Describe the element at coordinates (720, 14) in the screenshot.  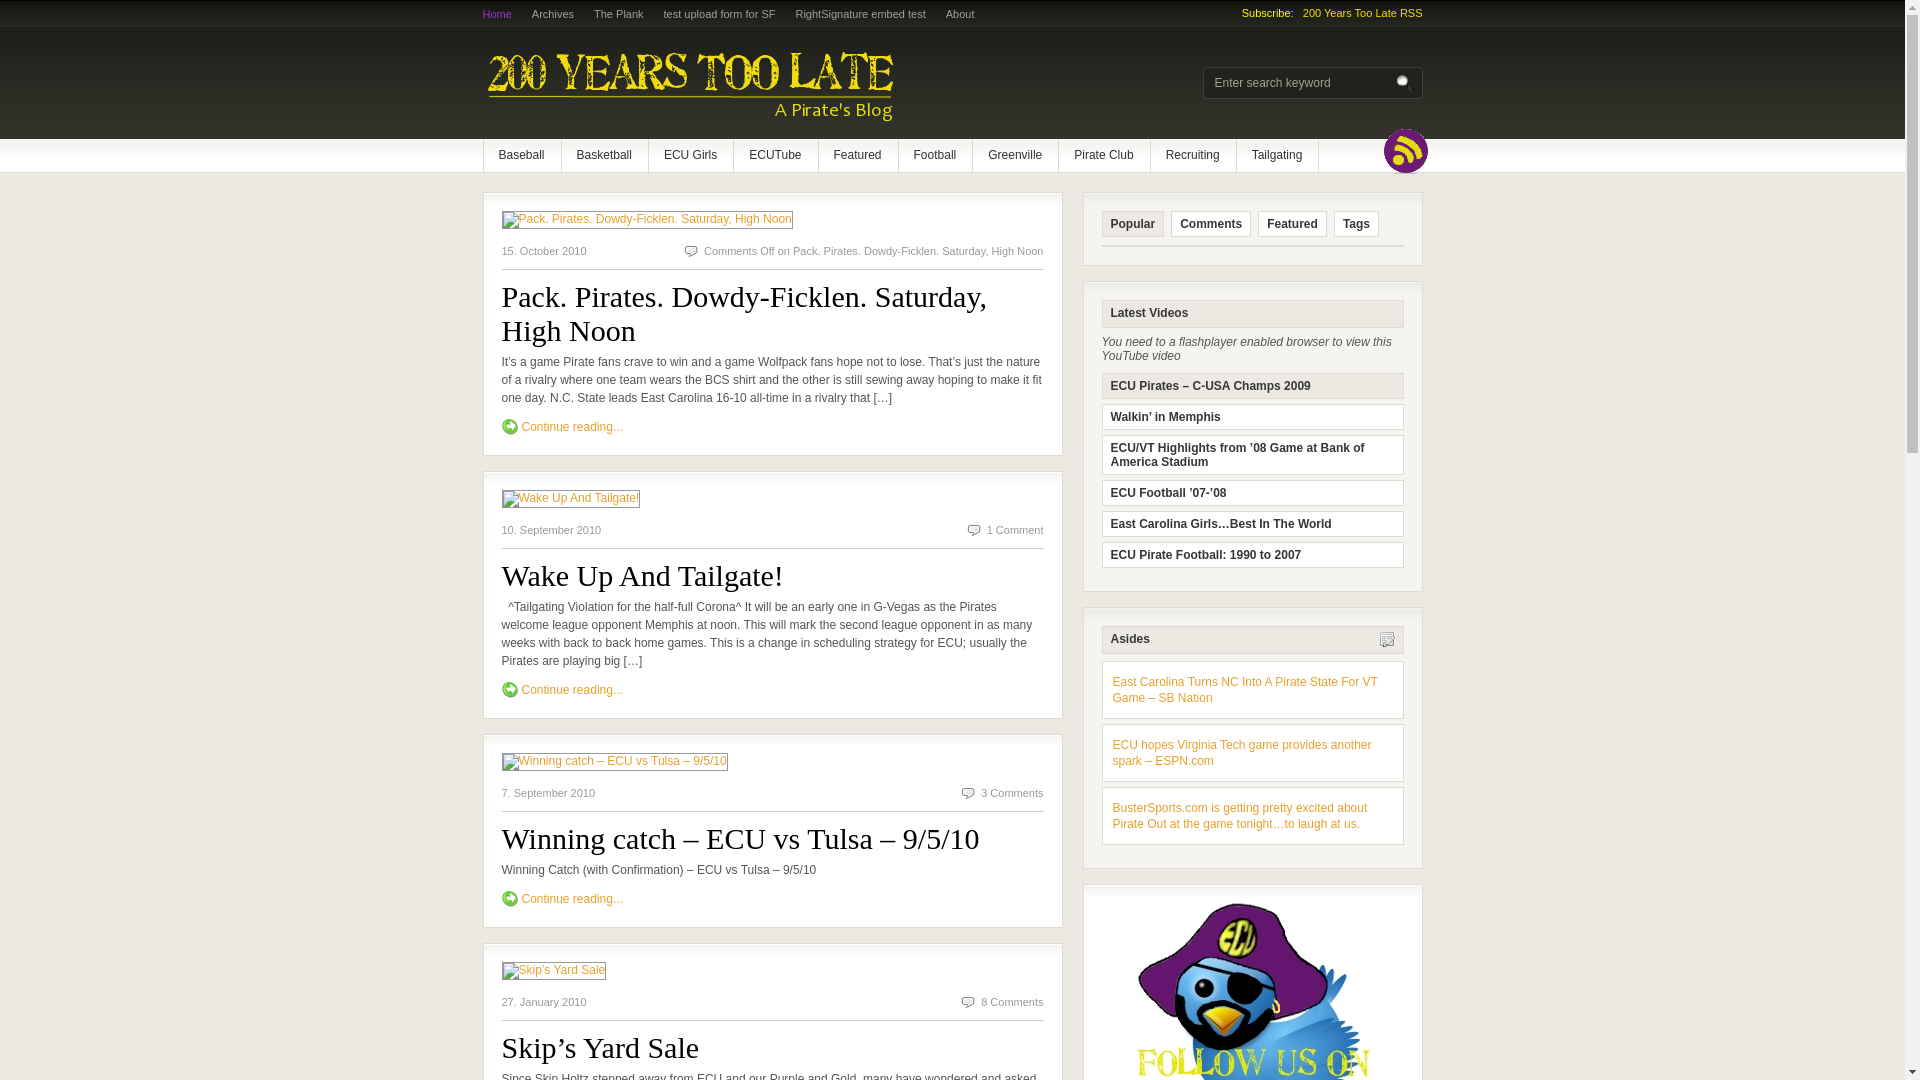
I see `test upload form for SF` at that location.